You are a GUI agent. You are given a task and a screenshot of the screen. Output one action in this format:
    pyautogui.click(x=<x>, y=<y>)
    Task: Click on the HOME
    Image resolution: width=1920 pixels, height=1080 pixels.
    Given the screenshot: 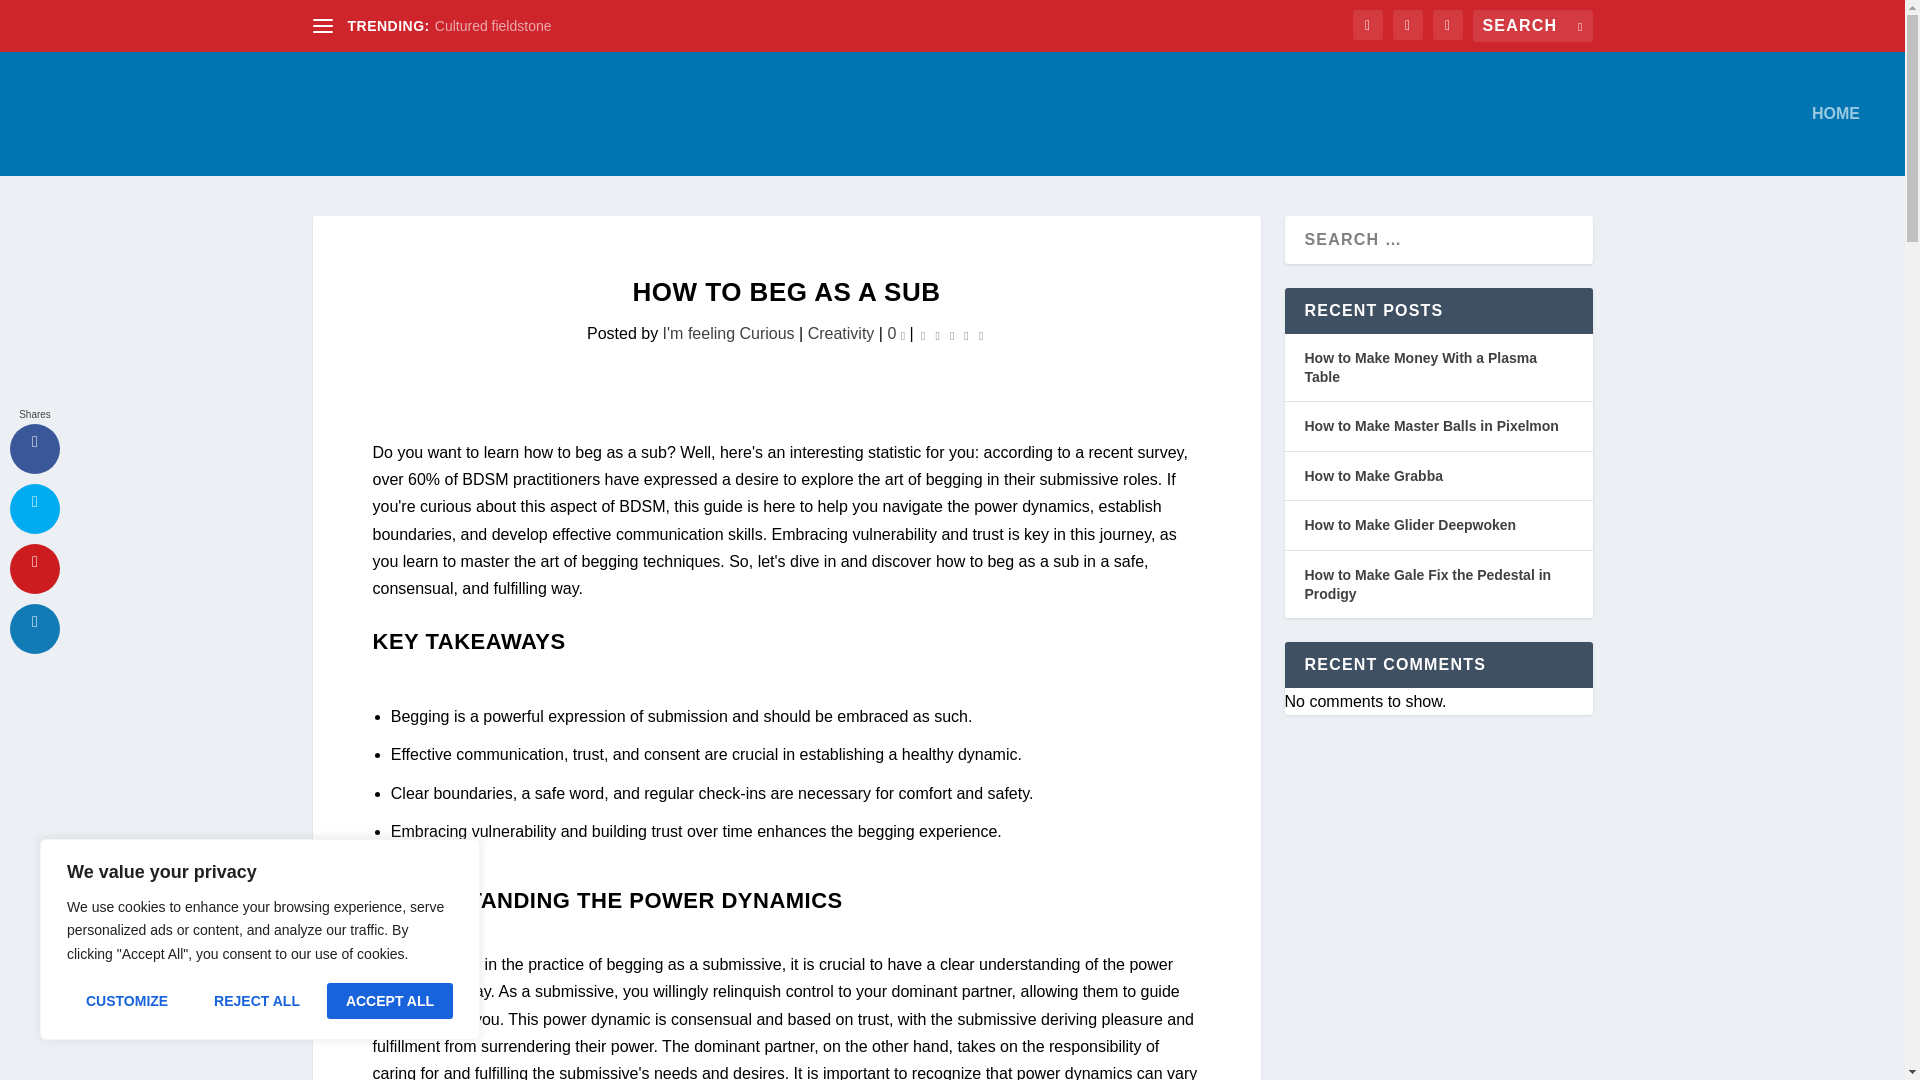 What is the action you would take?
    pyautogui.click(x=1836, y=140)
    